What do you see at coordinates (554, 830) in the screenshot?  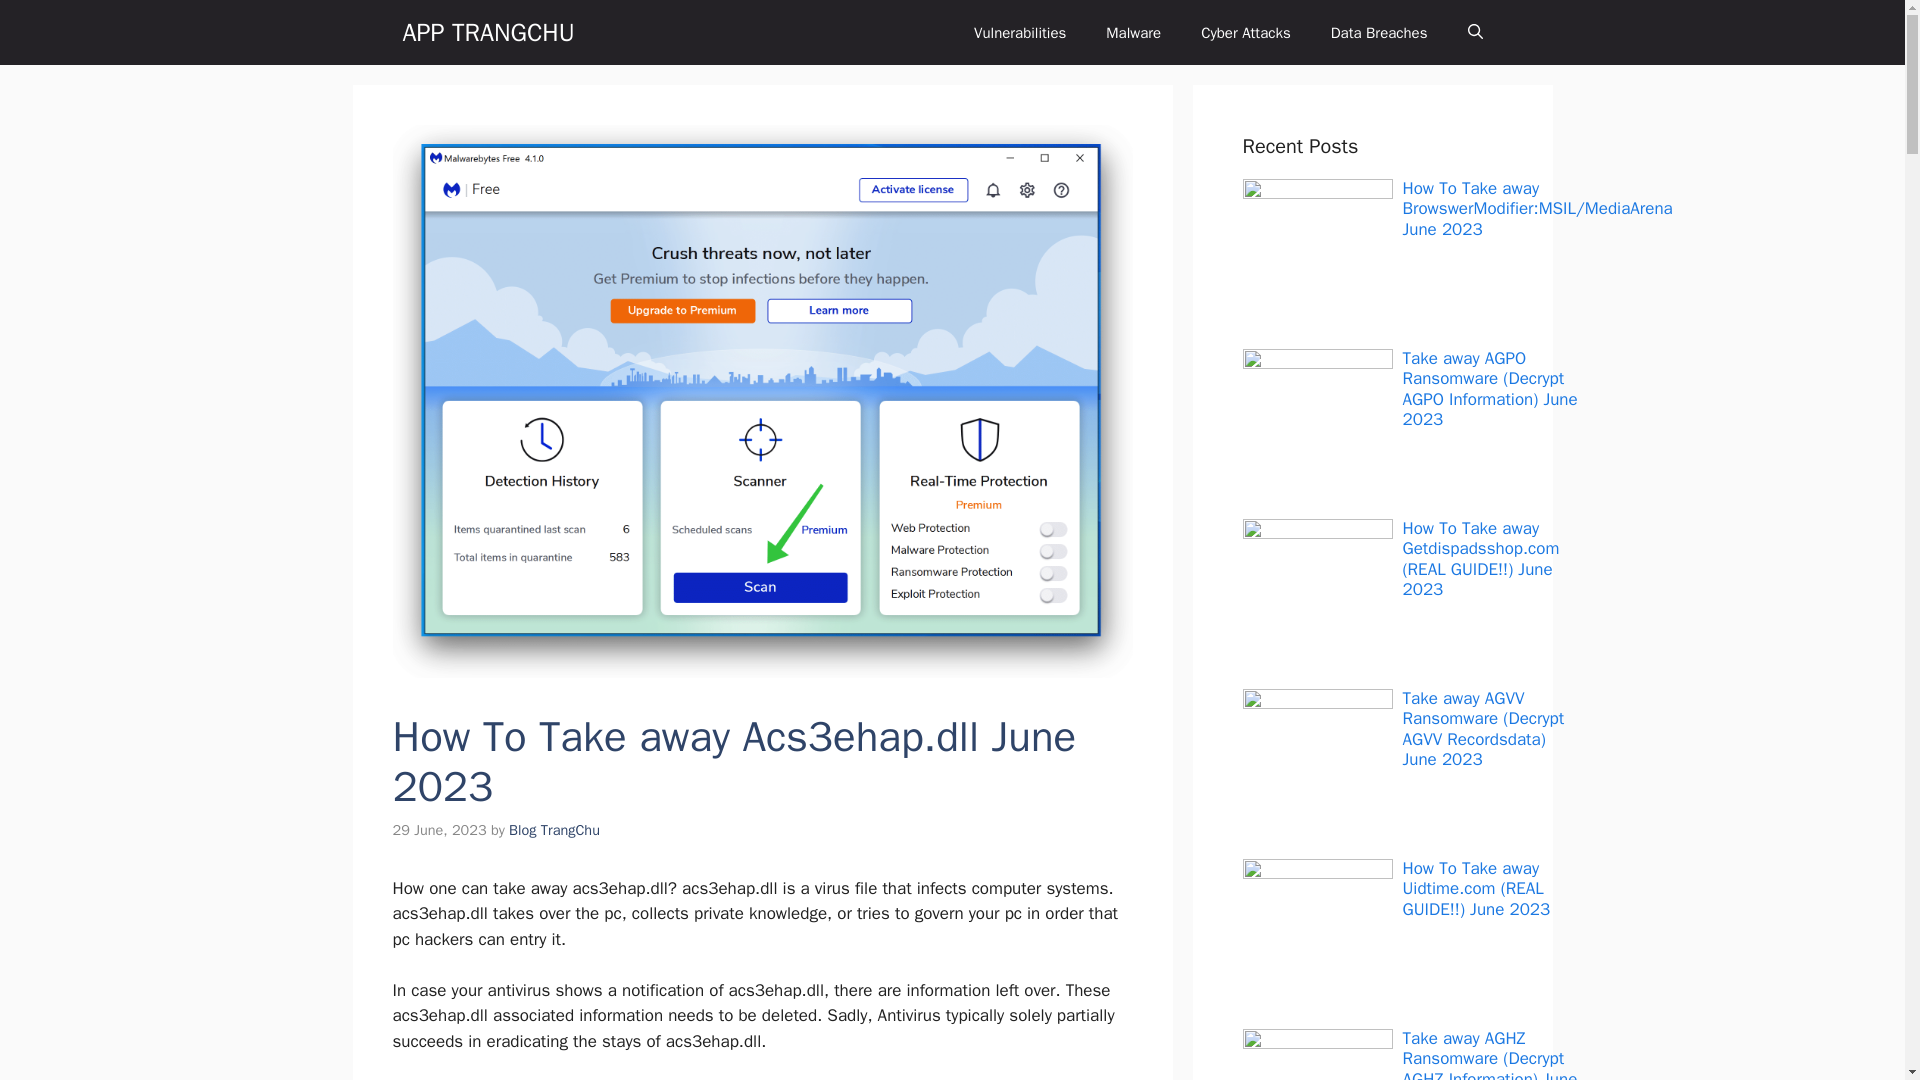 I see `Blog TrangChu` at bounding box center [554, 830].